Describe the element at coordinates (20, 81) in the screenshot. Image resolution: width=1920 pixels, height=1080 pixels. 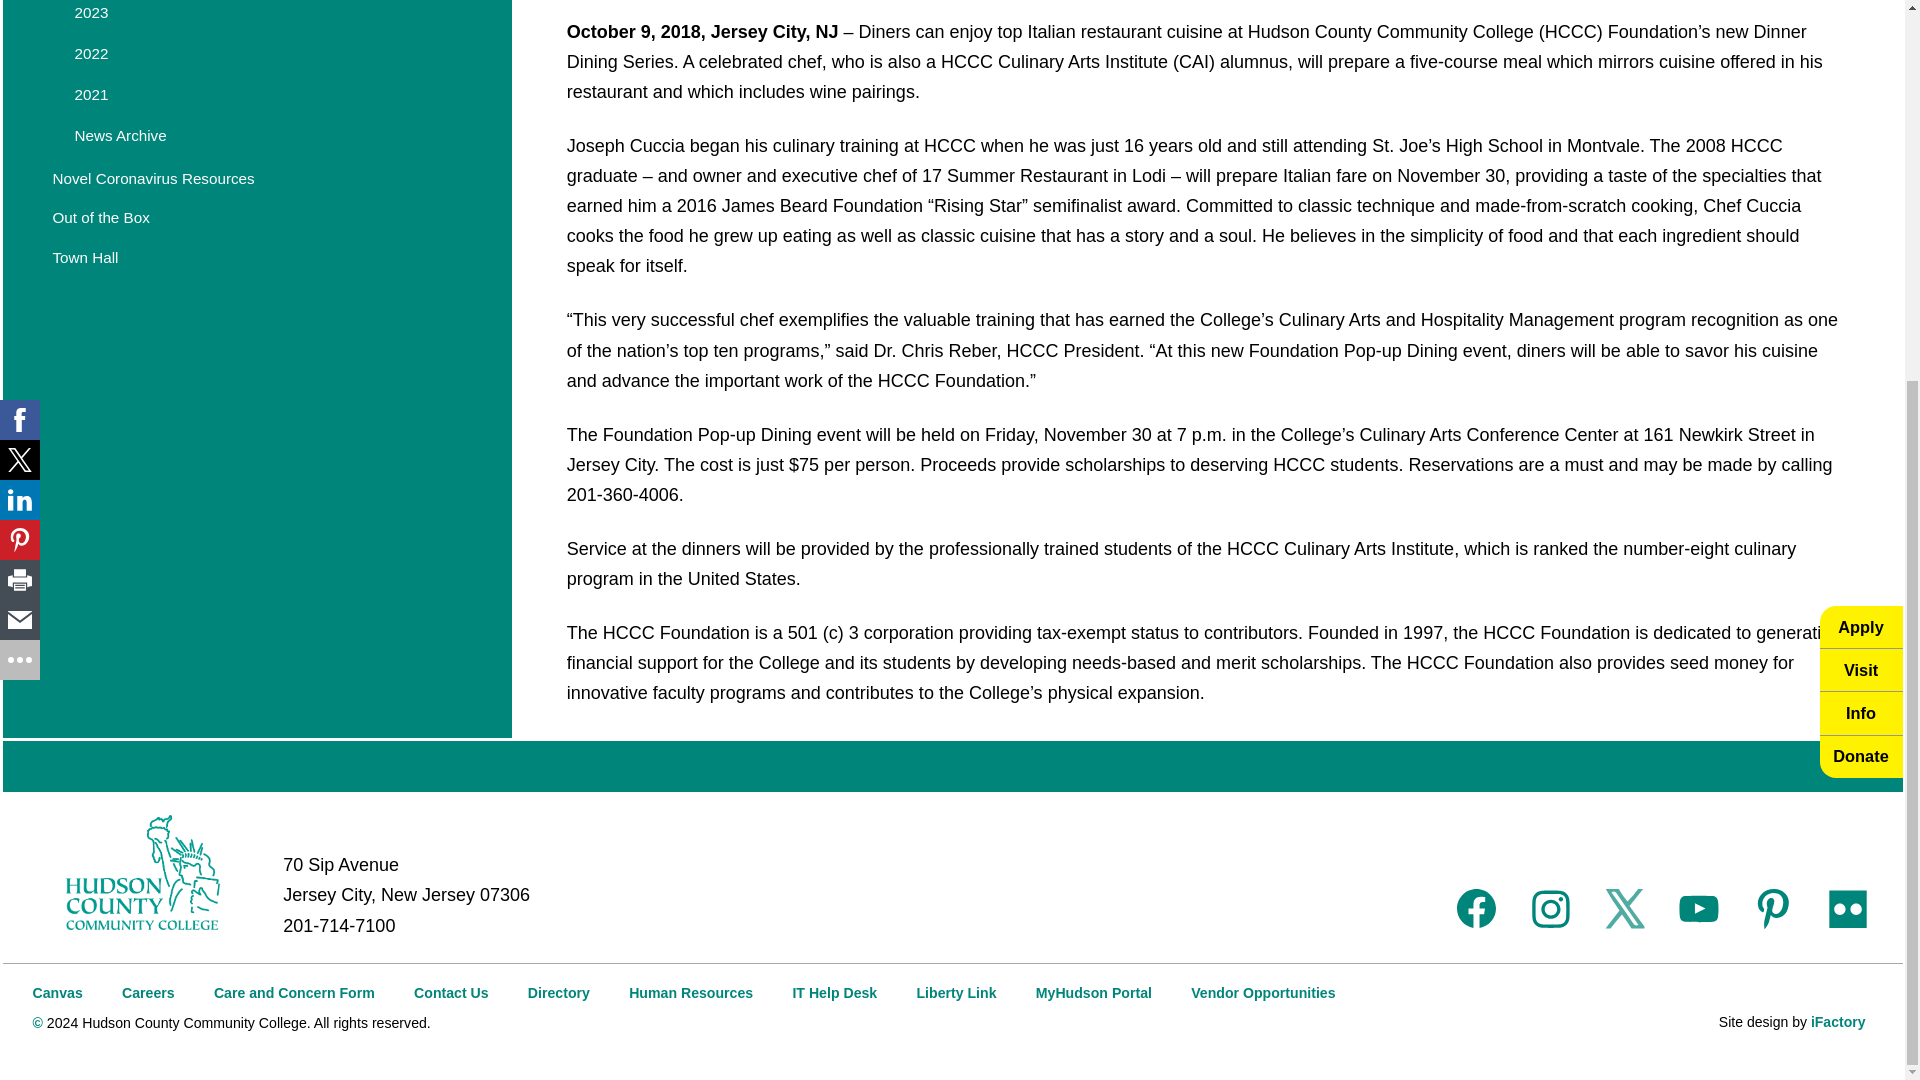
I see `More sharing options` at that location.